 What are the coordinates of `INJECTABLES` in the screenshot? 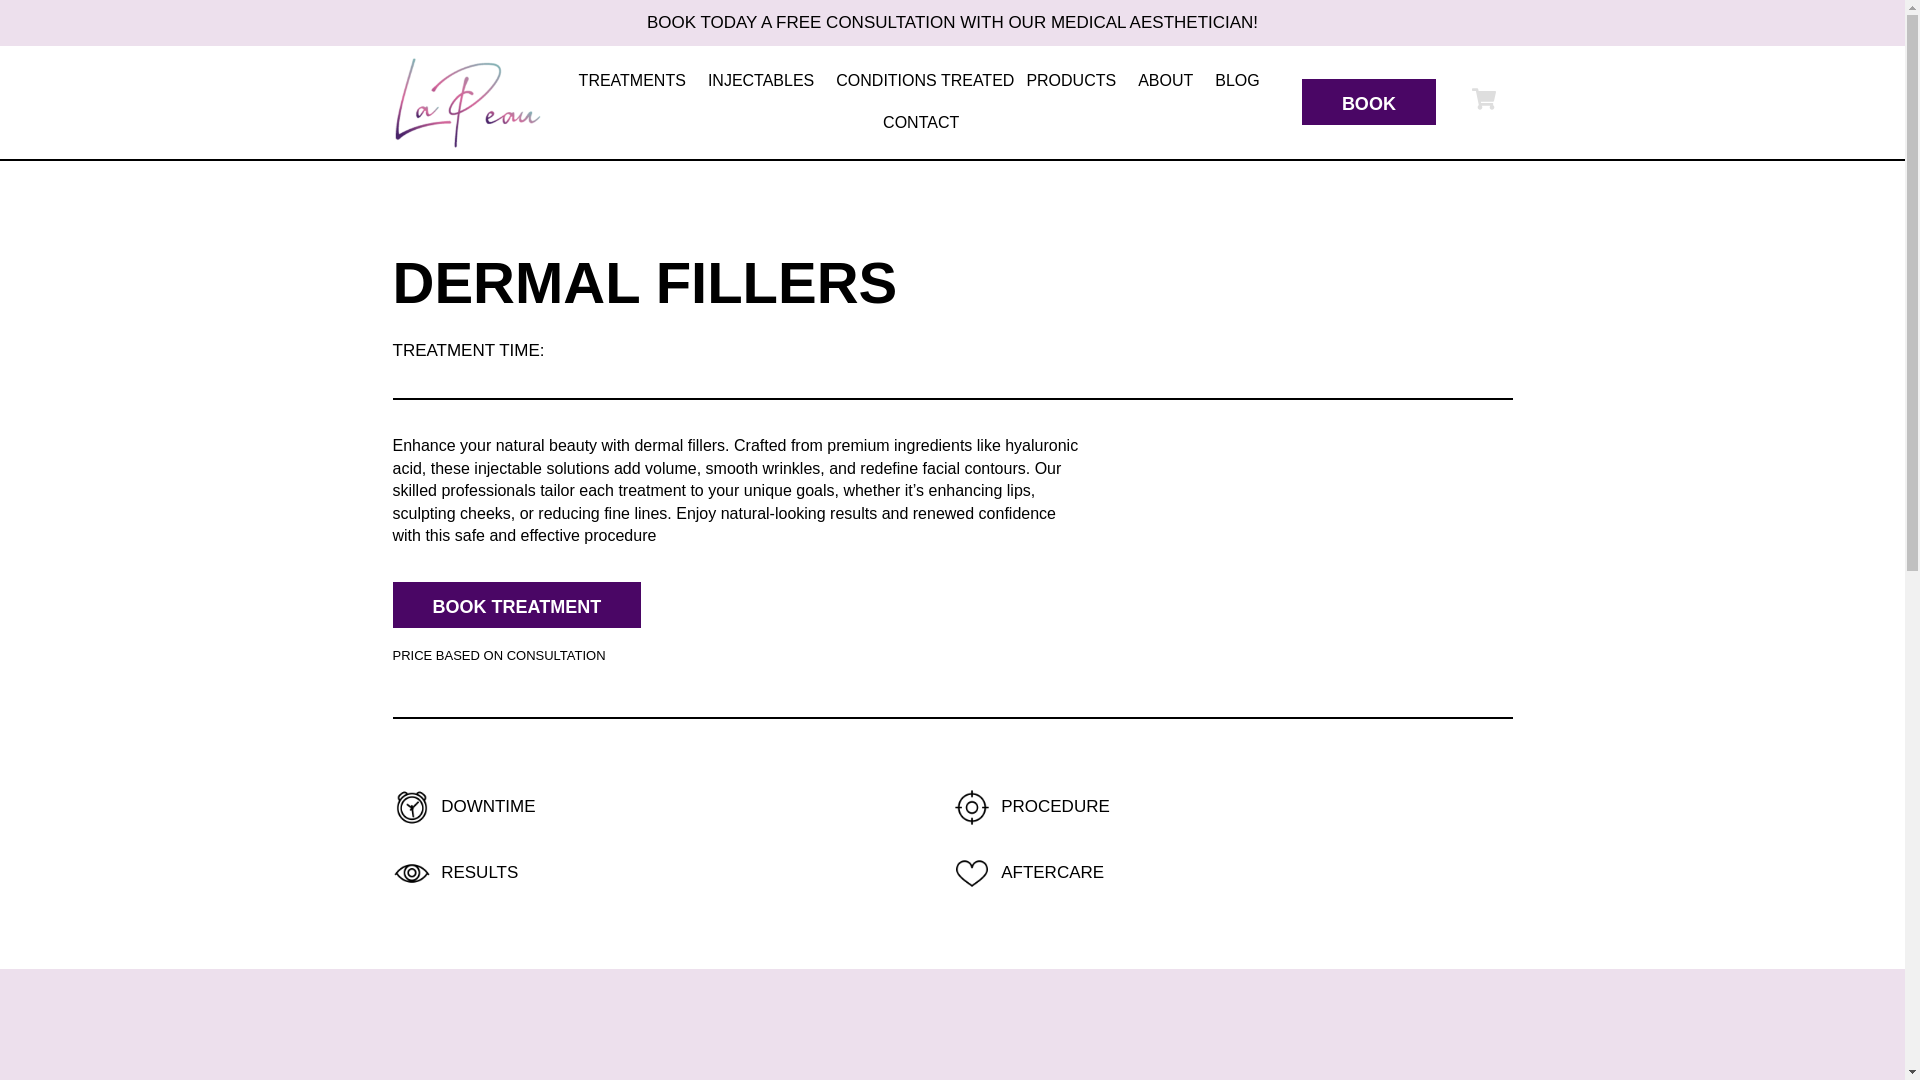 It's located at (766, 80).